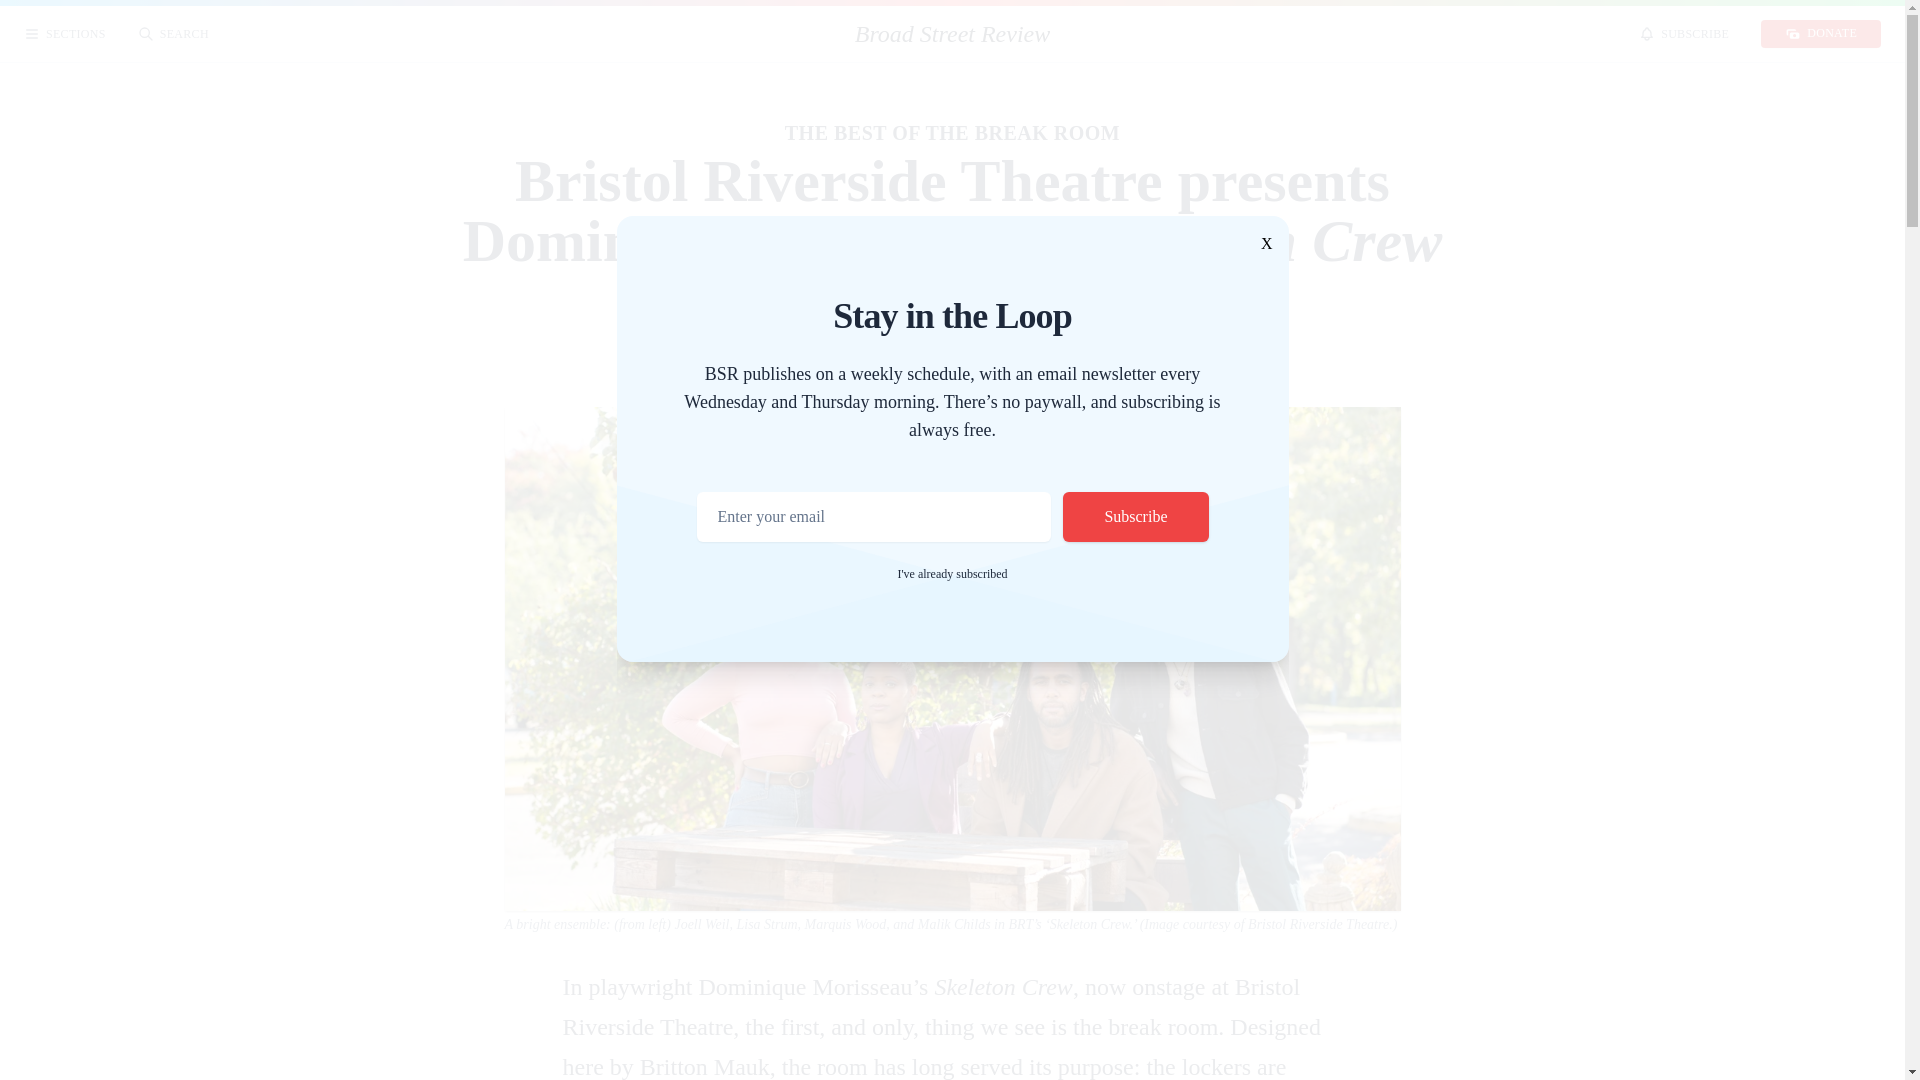 The image size is (1920, 1080). I want to click on Broad Street Review, so click(952, 34).